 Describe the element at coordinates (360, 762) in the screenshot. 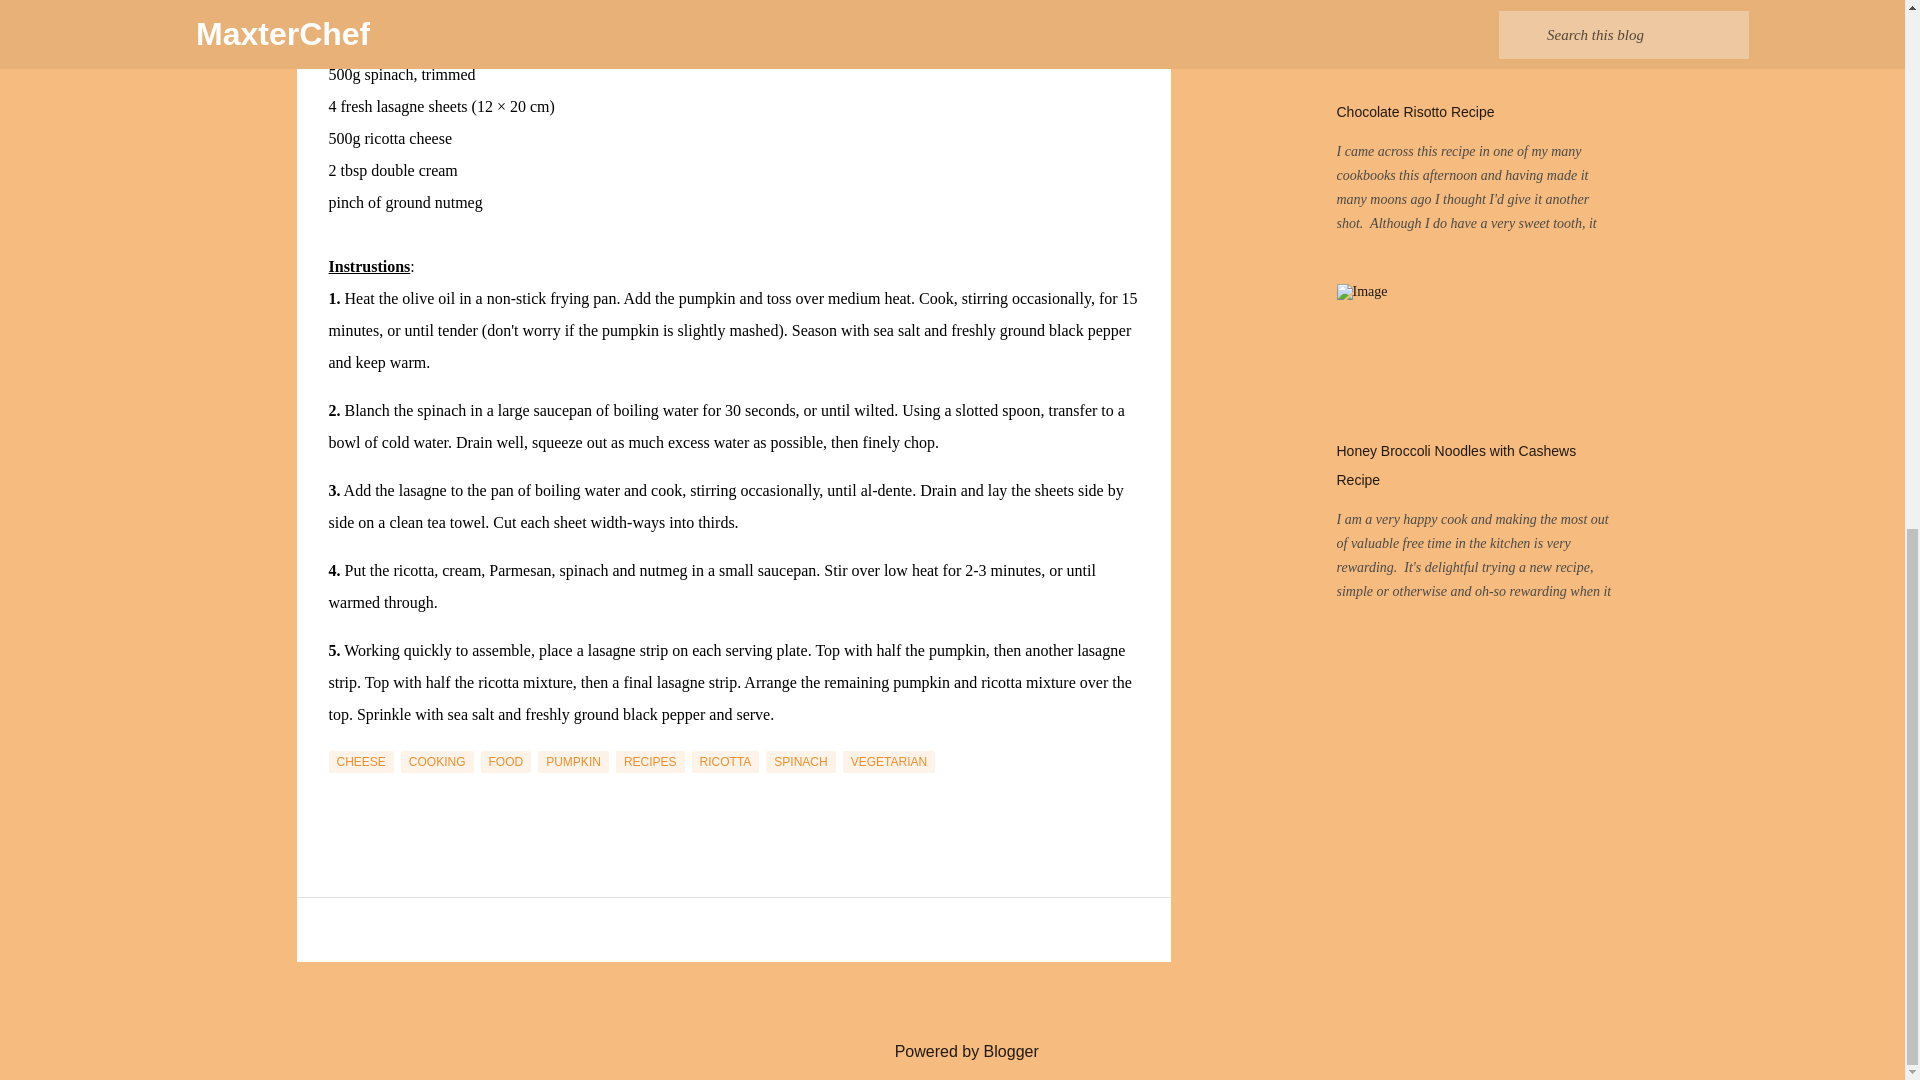

I see `CHEESE` at that location.